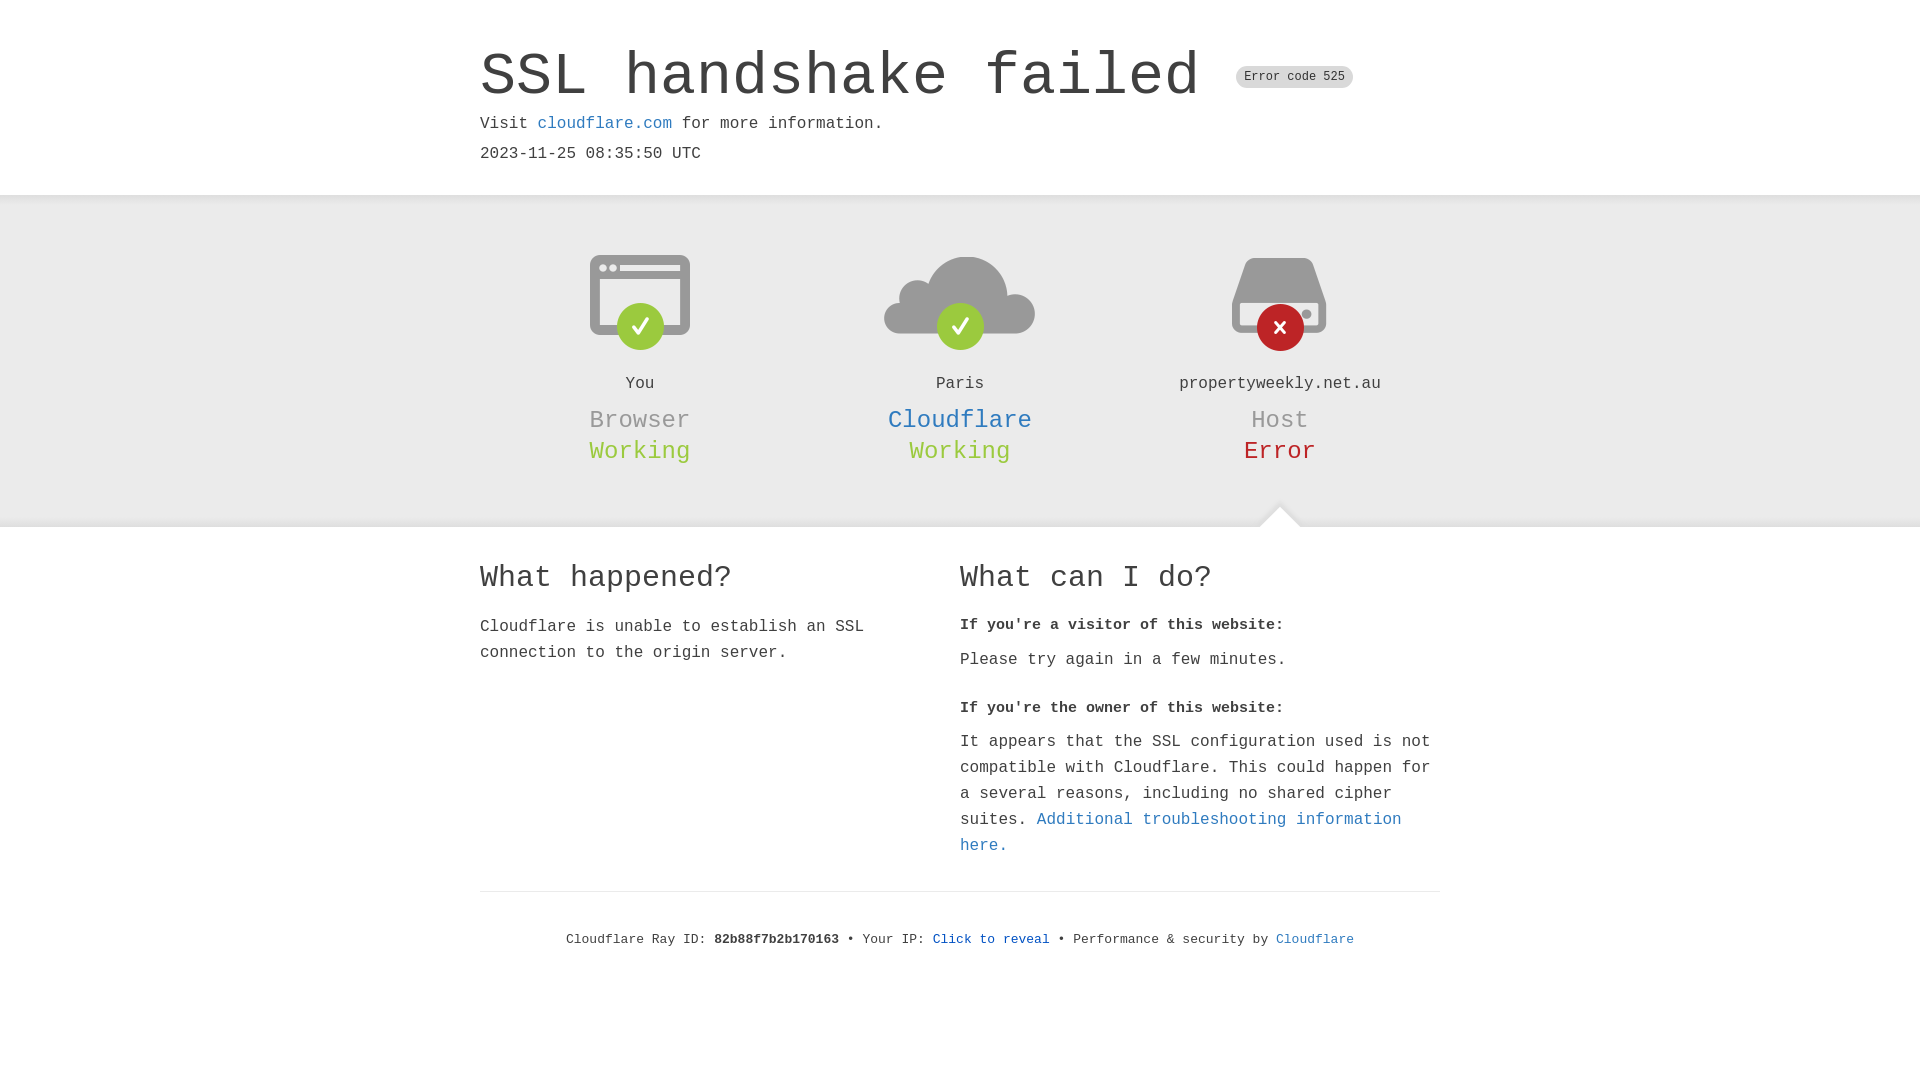 Image resolution: width=1920 pixels, height=1080 pixels. Describe the element at coordinates (1315, 940) in the screenshot. I see `Cloudflare` at that location.